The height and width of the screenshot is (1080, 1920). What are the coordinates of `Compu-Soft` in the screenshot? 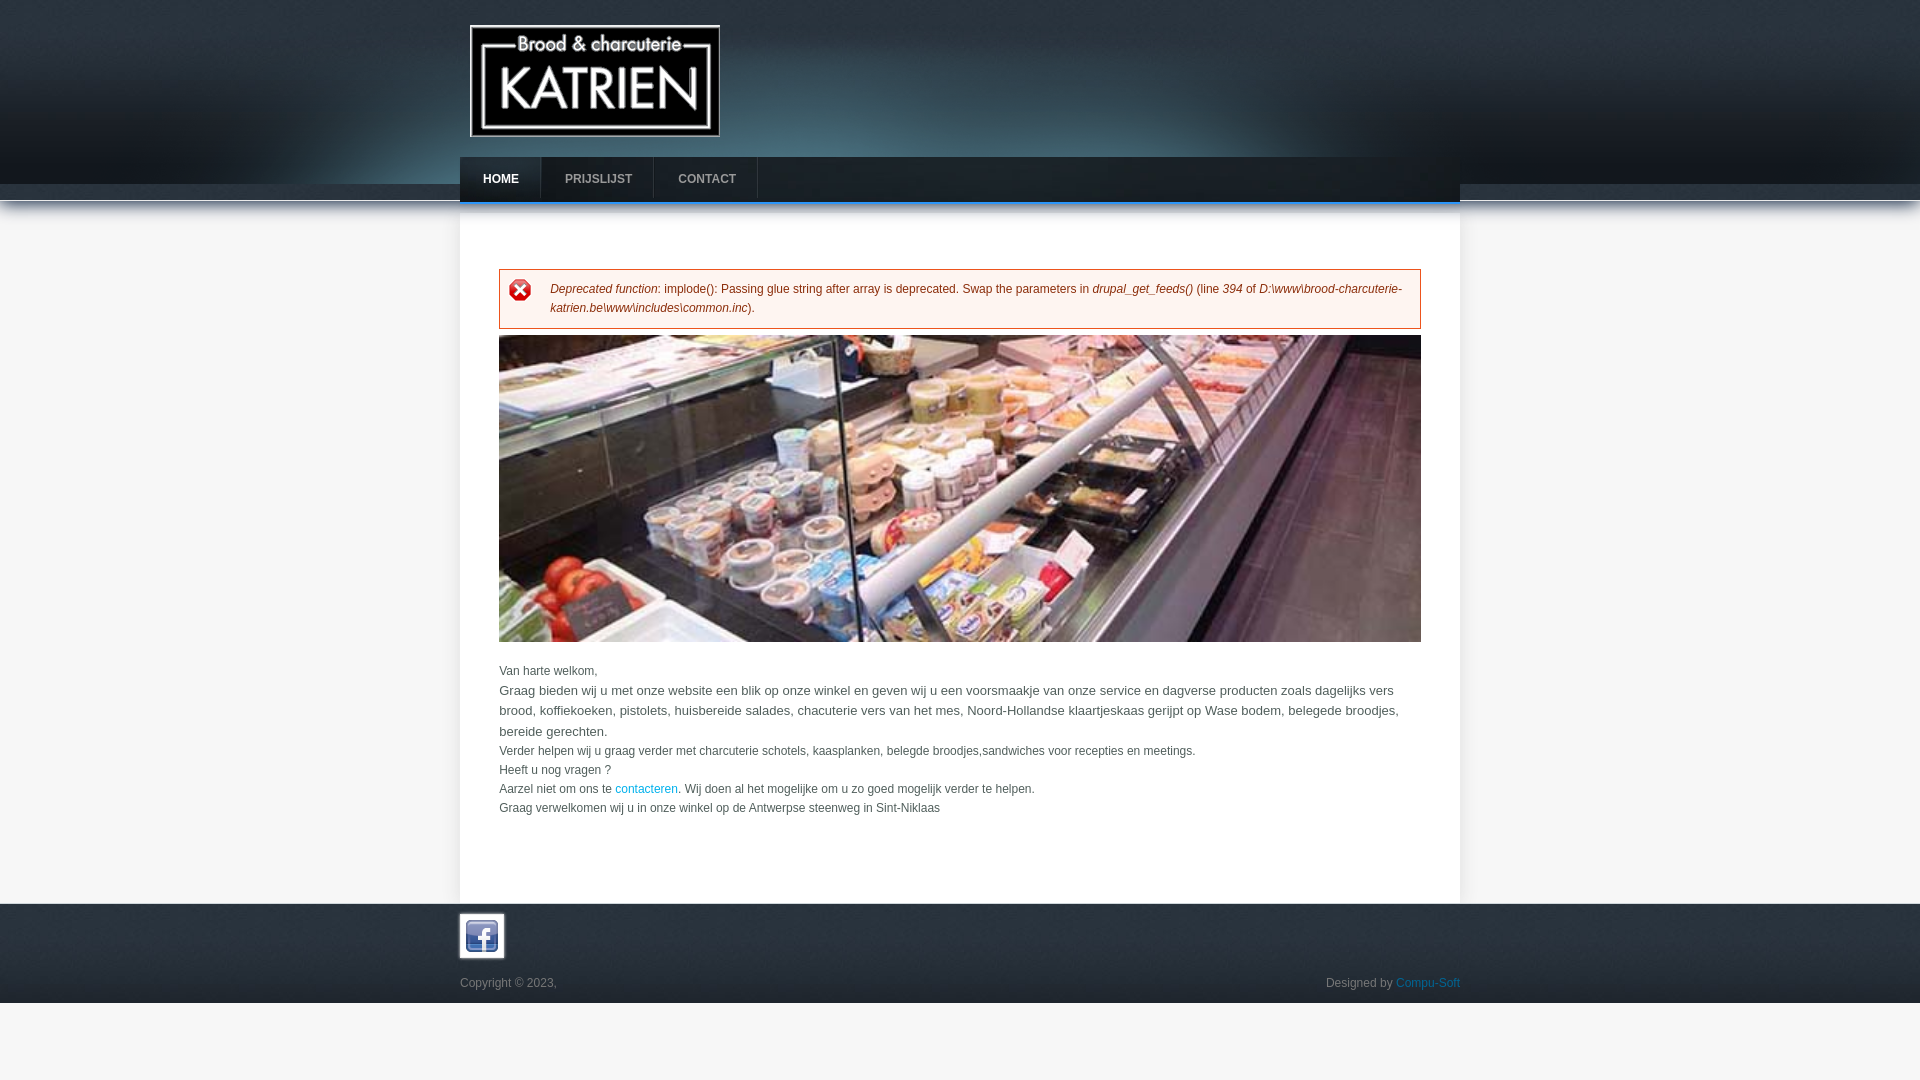 It's located at (1428, 983).